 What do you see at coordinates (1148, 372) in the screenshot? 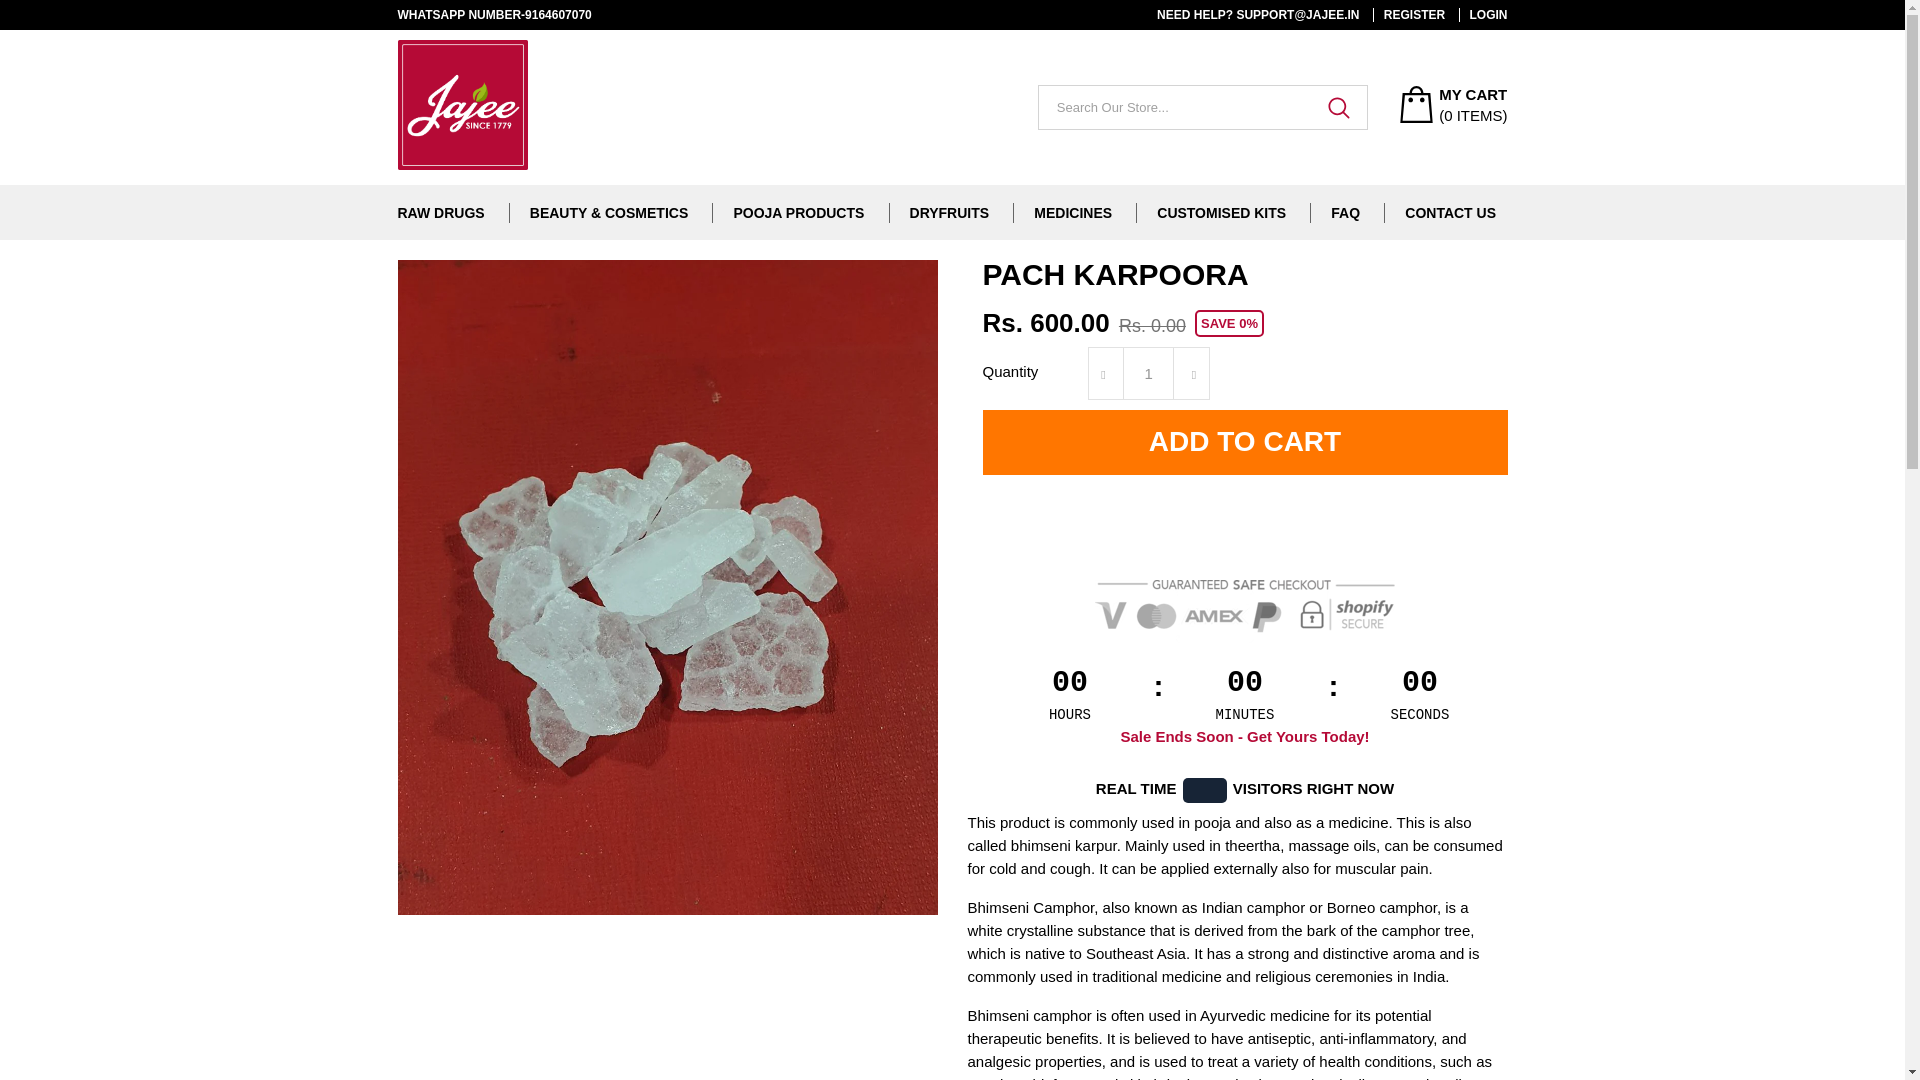
I see `1` at bounding box center [1148, 372].